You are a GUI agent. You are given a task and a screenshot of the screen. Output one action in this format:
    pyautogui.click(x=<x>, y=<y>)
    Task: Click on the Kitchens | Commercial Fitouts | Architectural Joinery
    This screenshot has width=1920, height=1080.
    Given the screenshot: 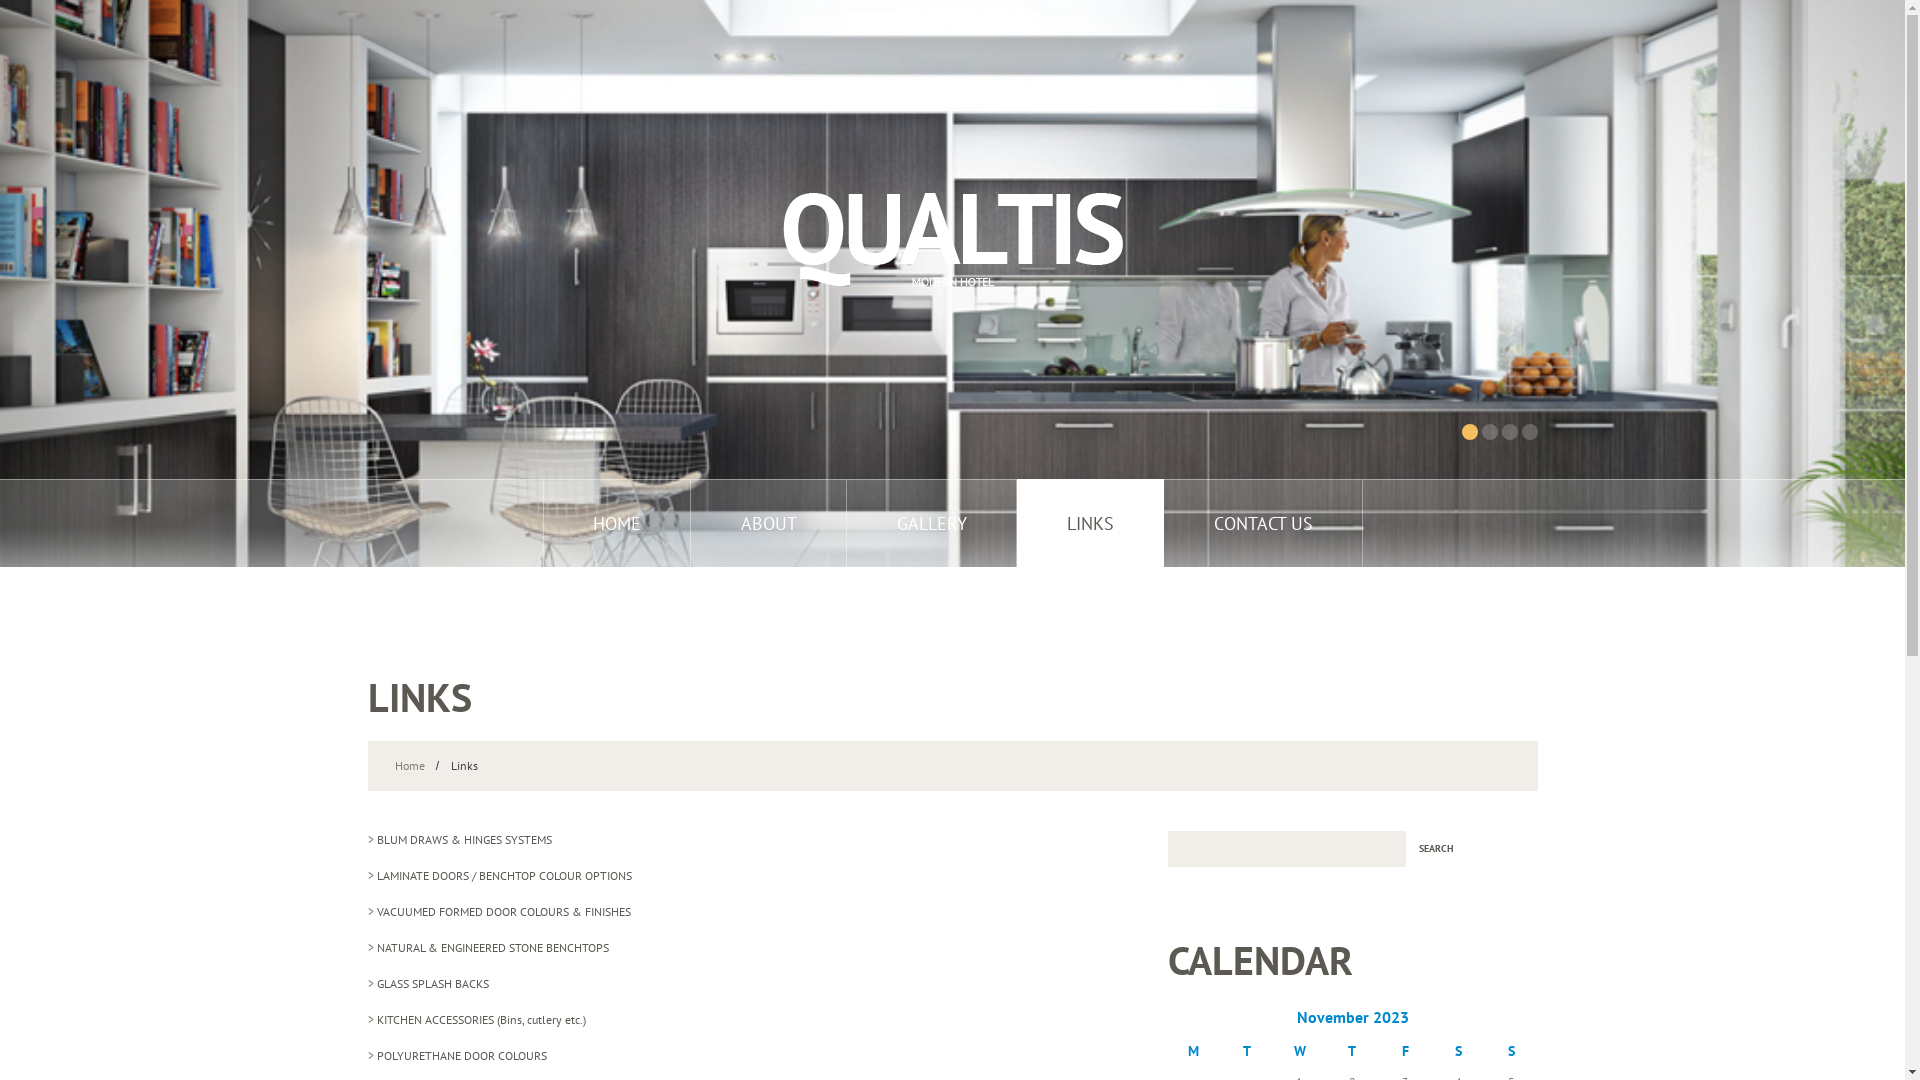 What is the action you would take?
    pyautogui.click(x=952, y=240)
    